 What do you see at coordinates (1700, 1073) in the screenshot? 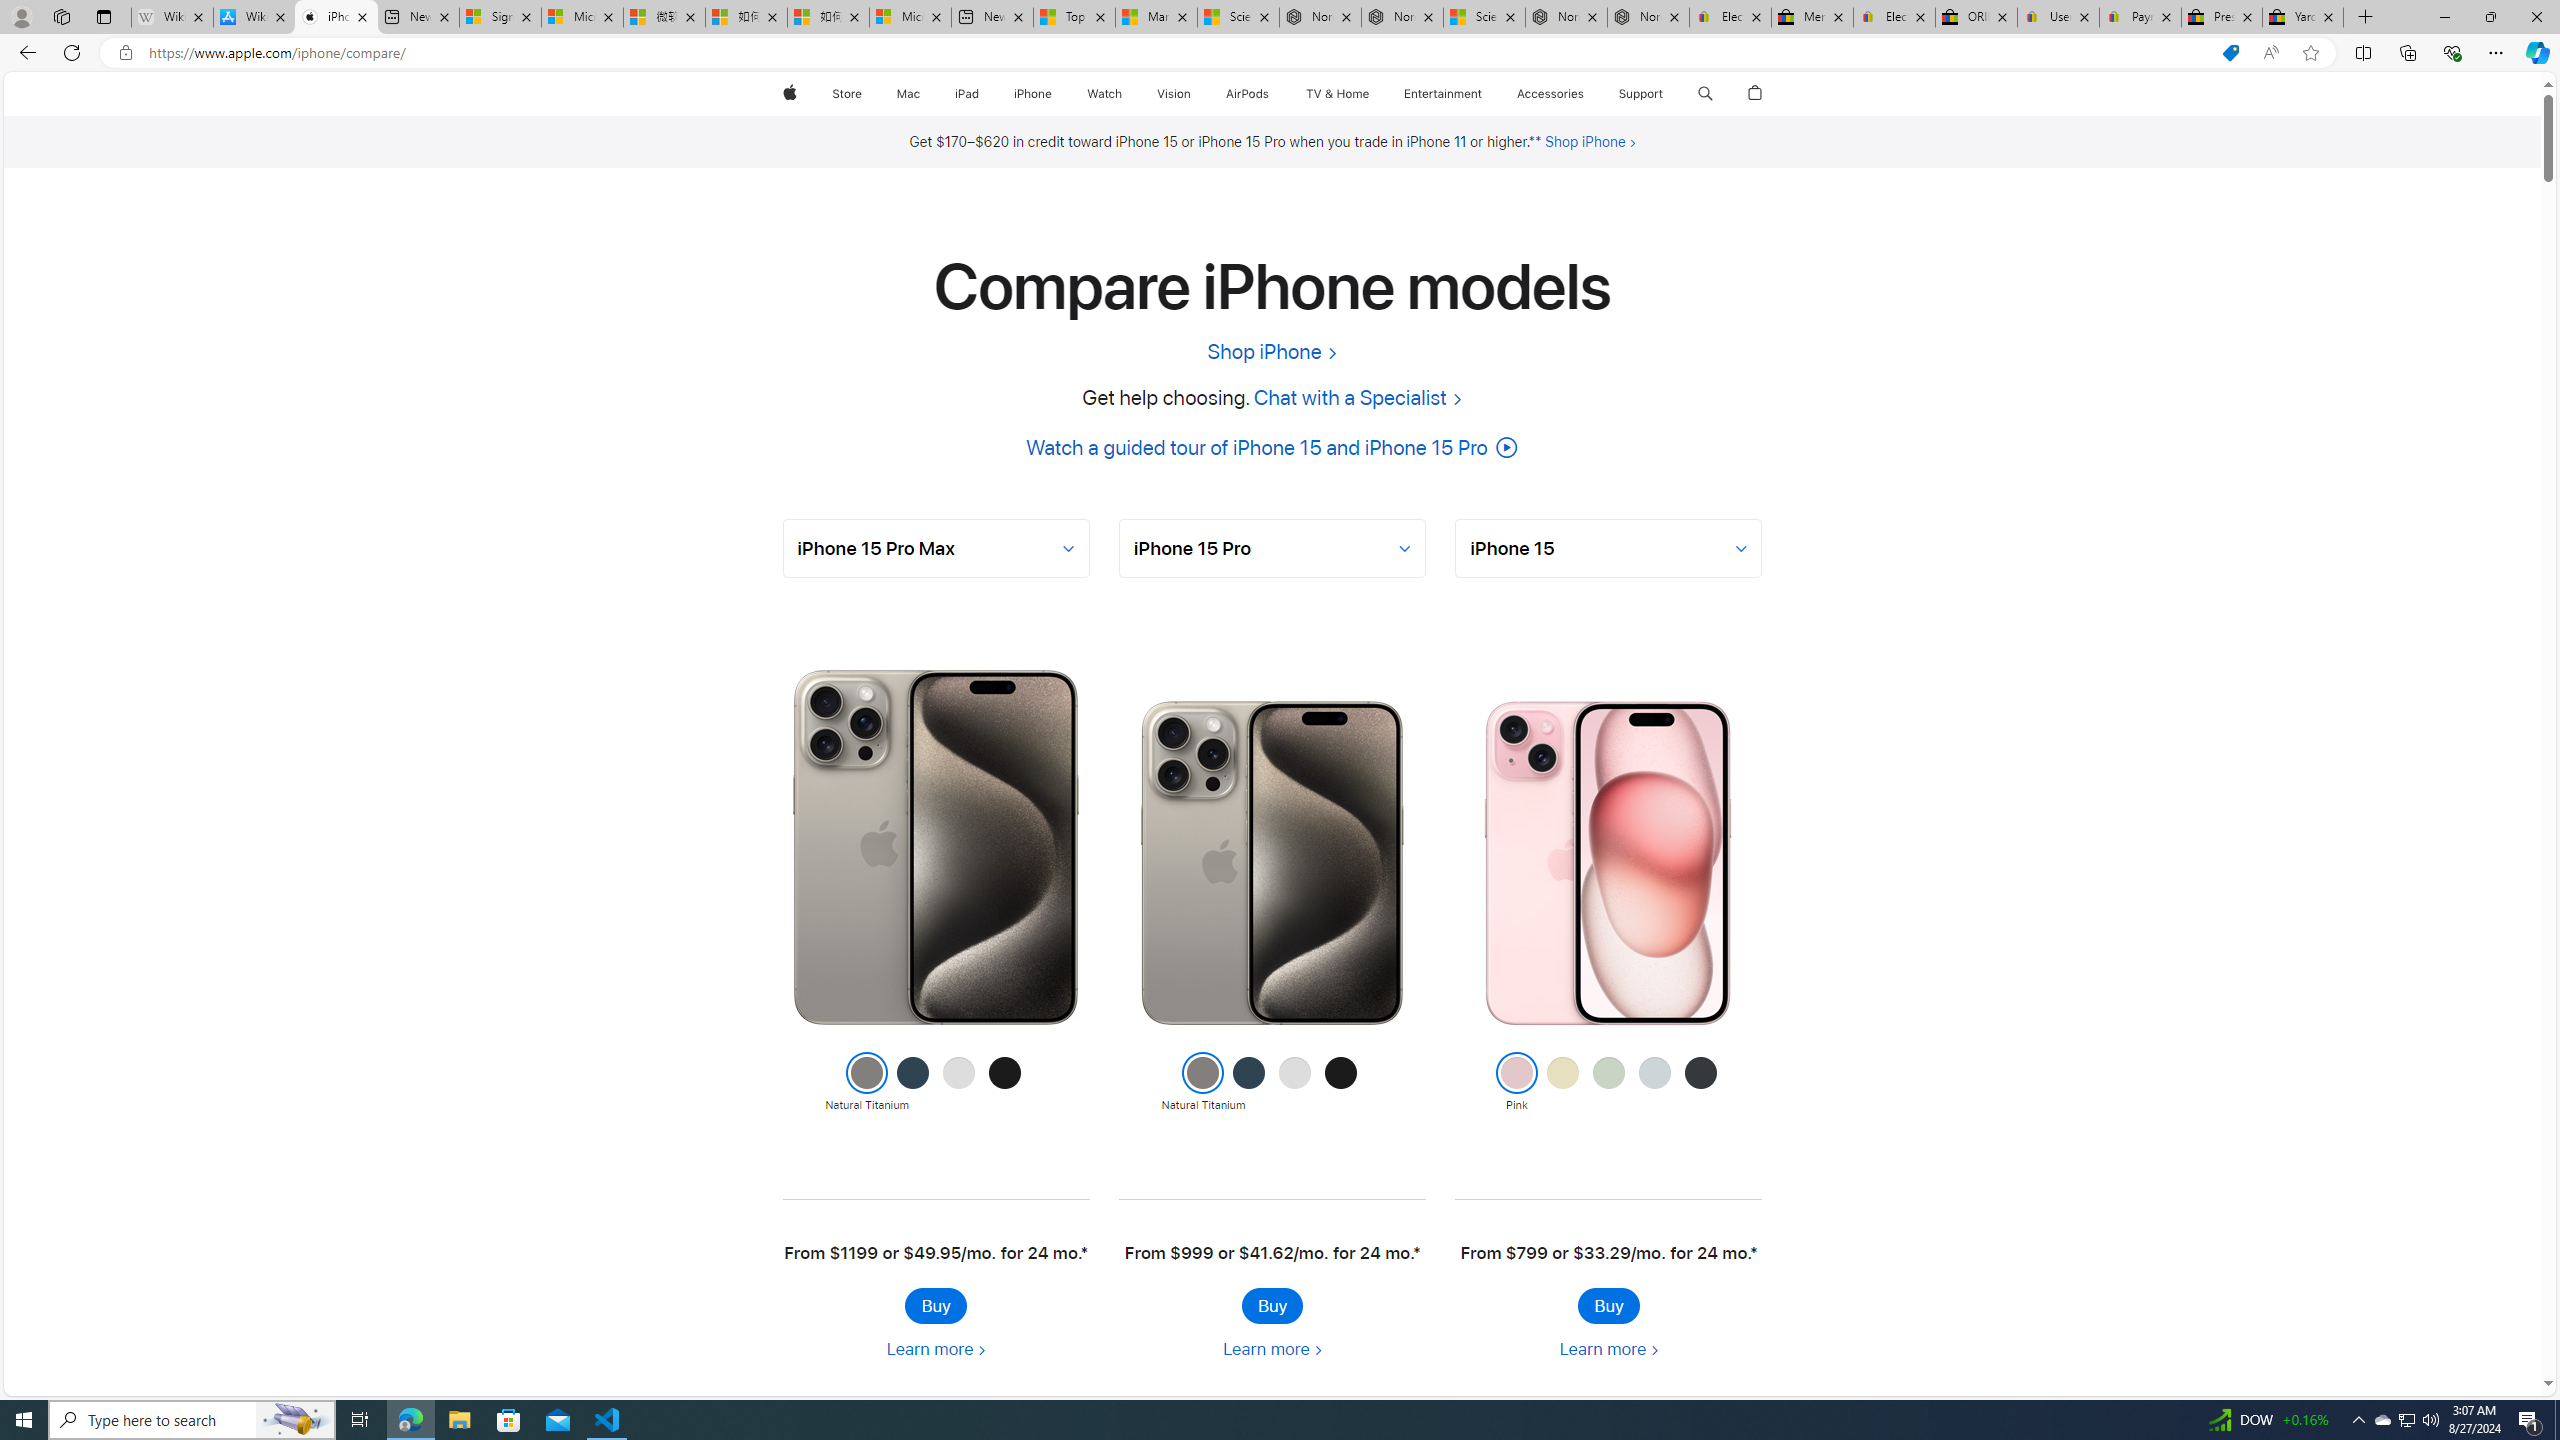
I see `Class: colornav-link` at bounding box center [1700, 1073].